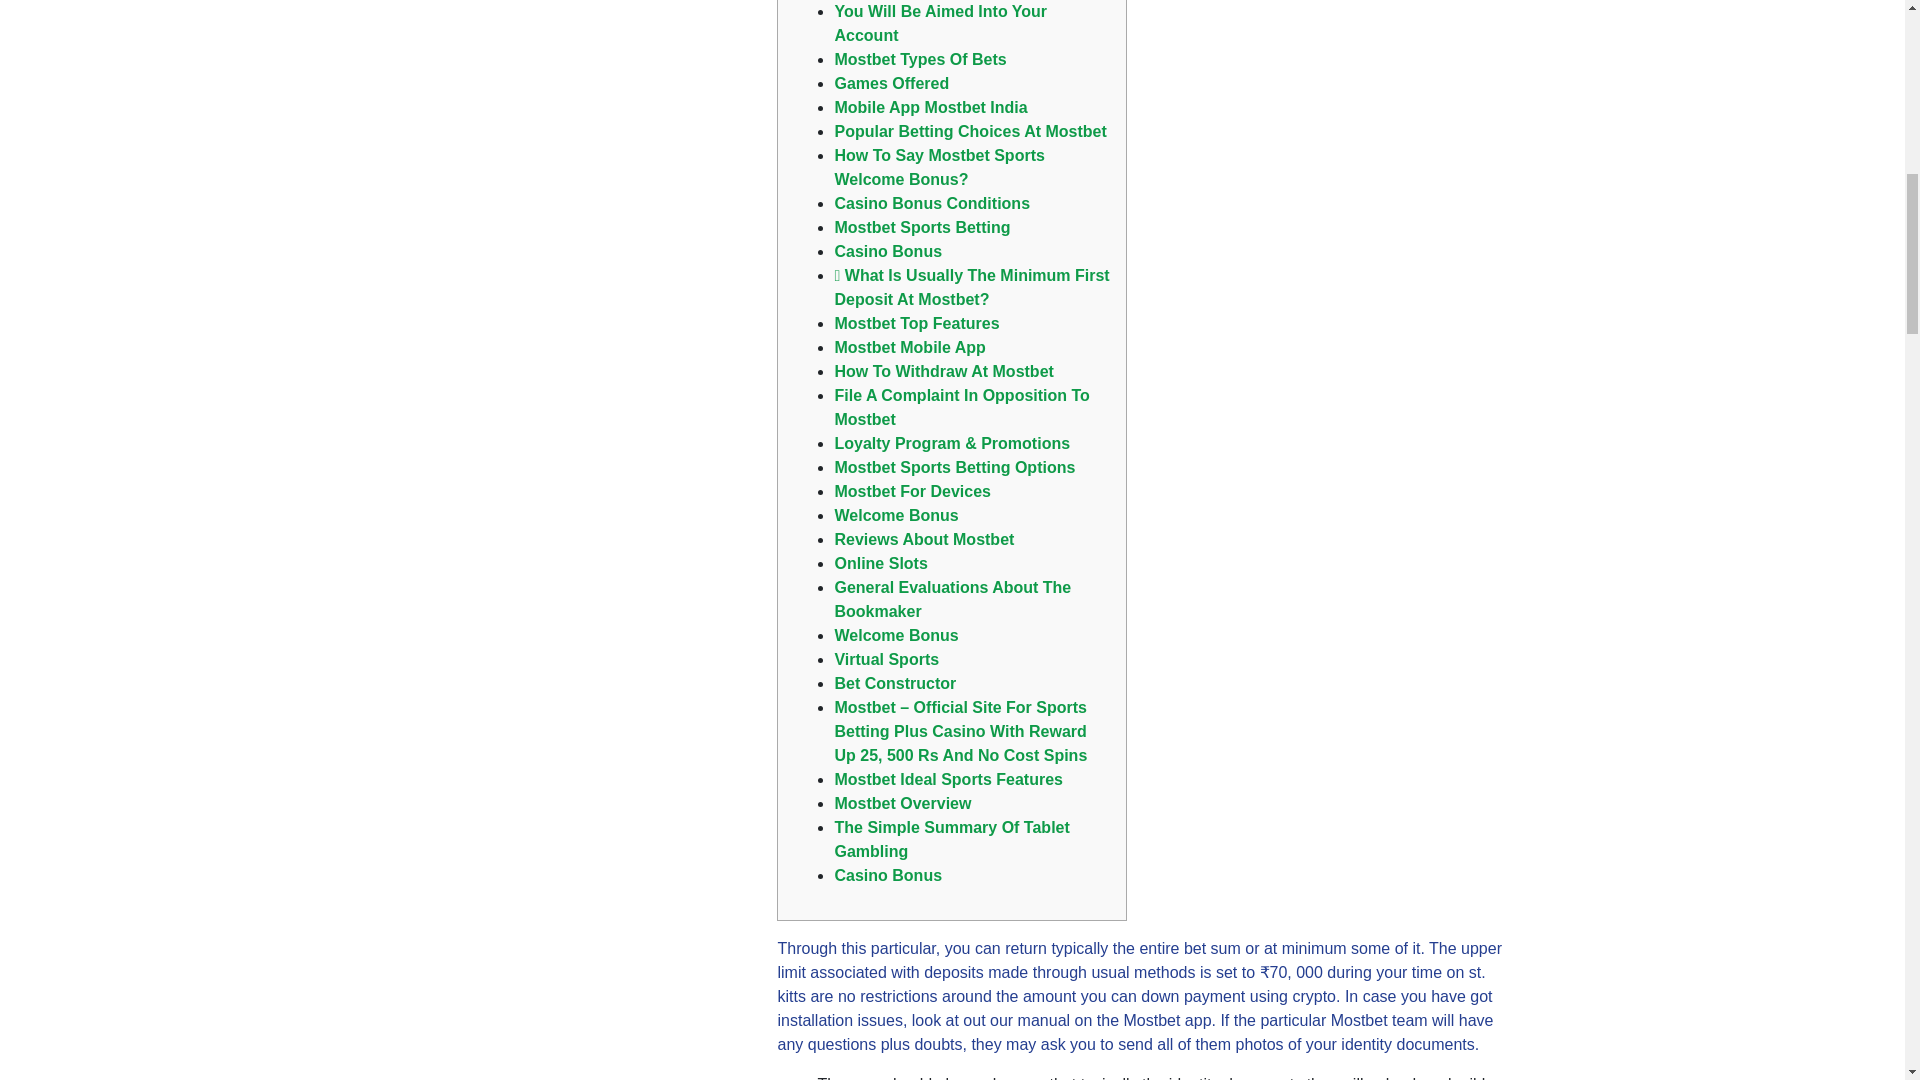 Image resolution: width=1920 pixels, height=1080 pixels. What do you see at coordinates (954, 468) in the screenshot?
I see `Mostbet Sports Betting Options` at bounding box center [954, 468].